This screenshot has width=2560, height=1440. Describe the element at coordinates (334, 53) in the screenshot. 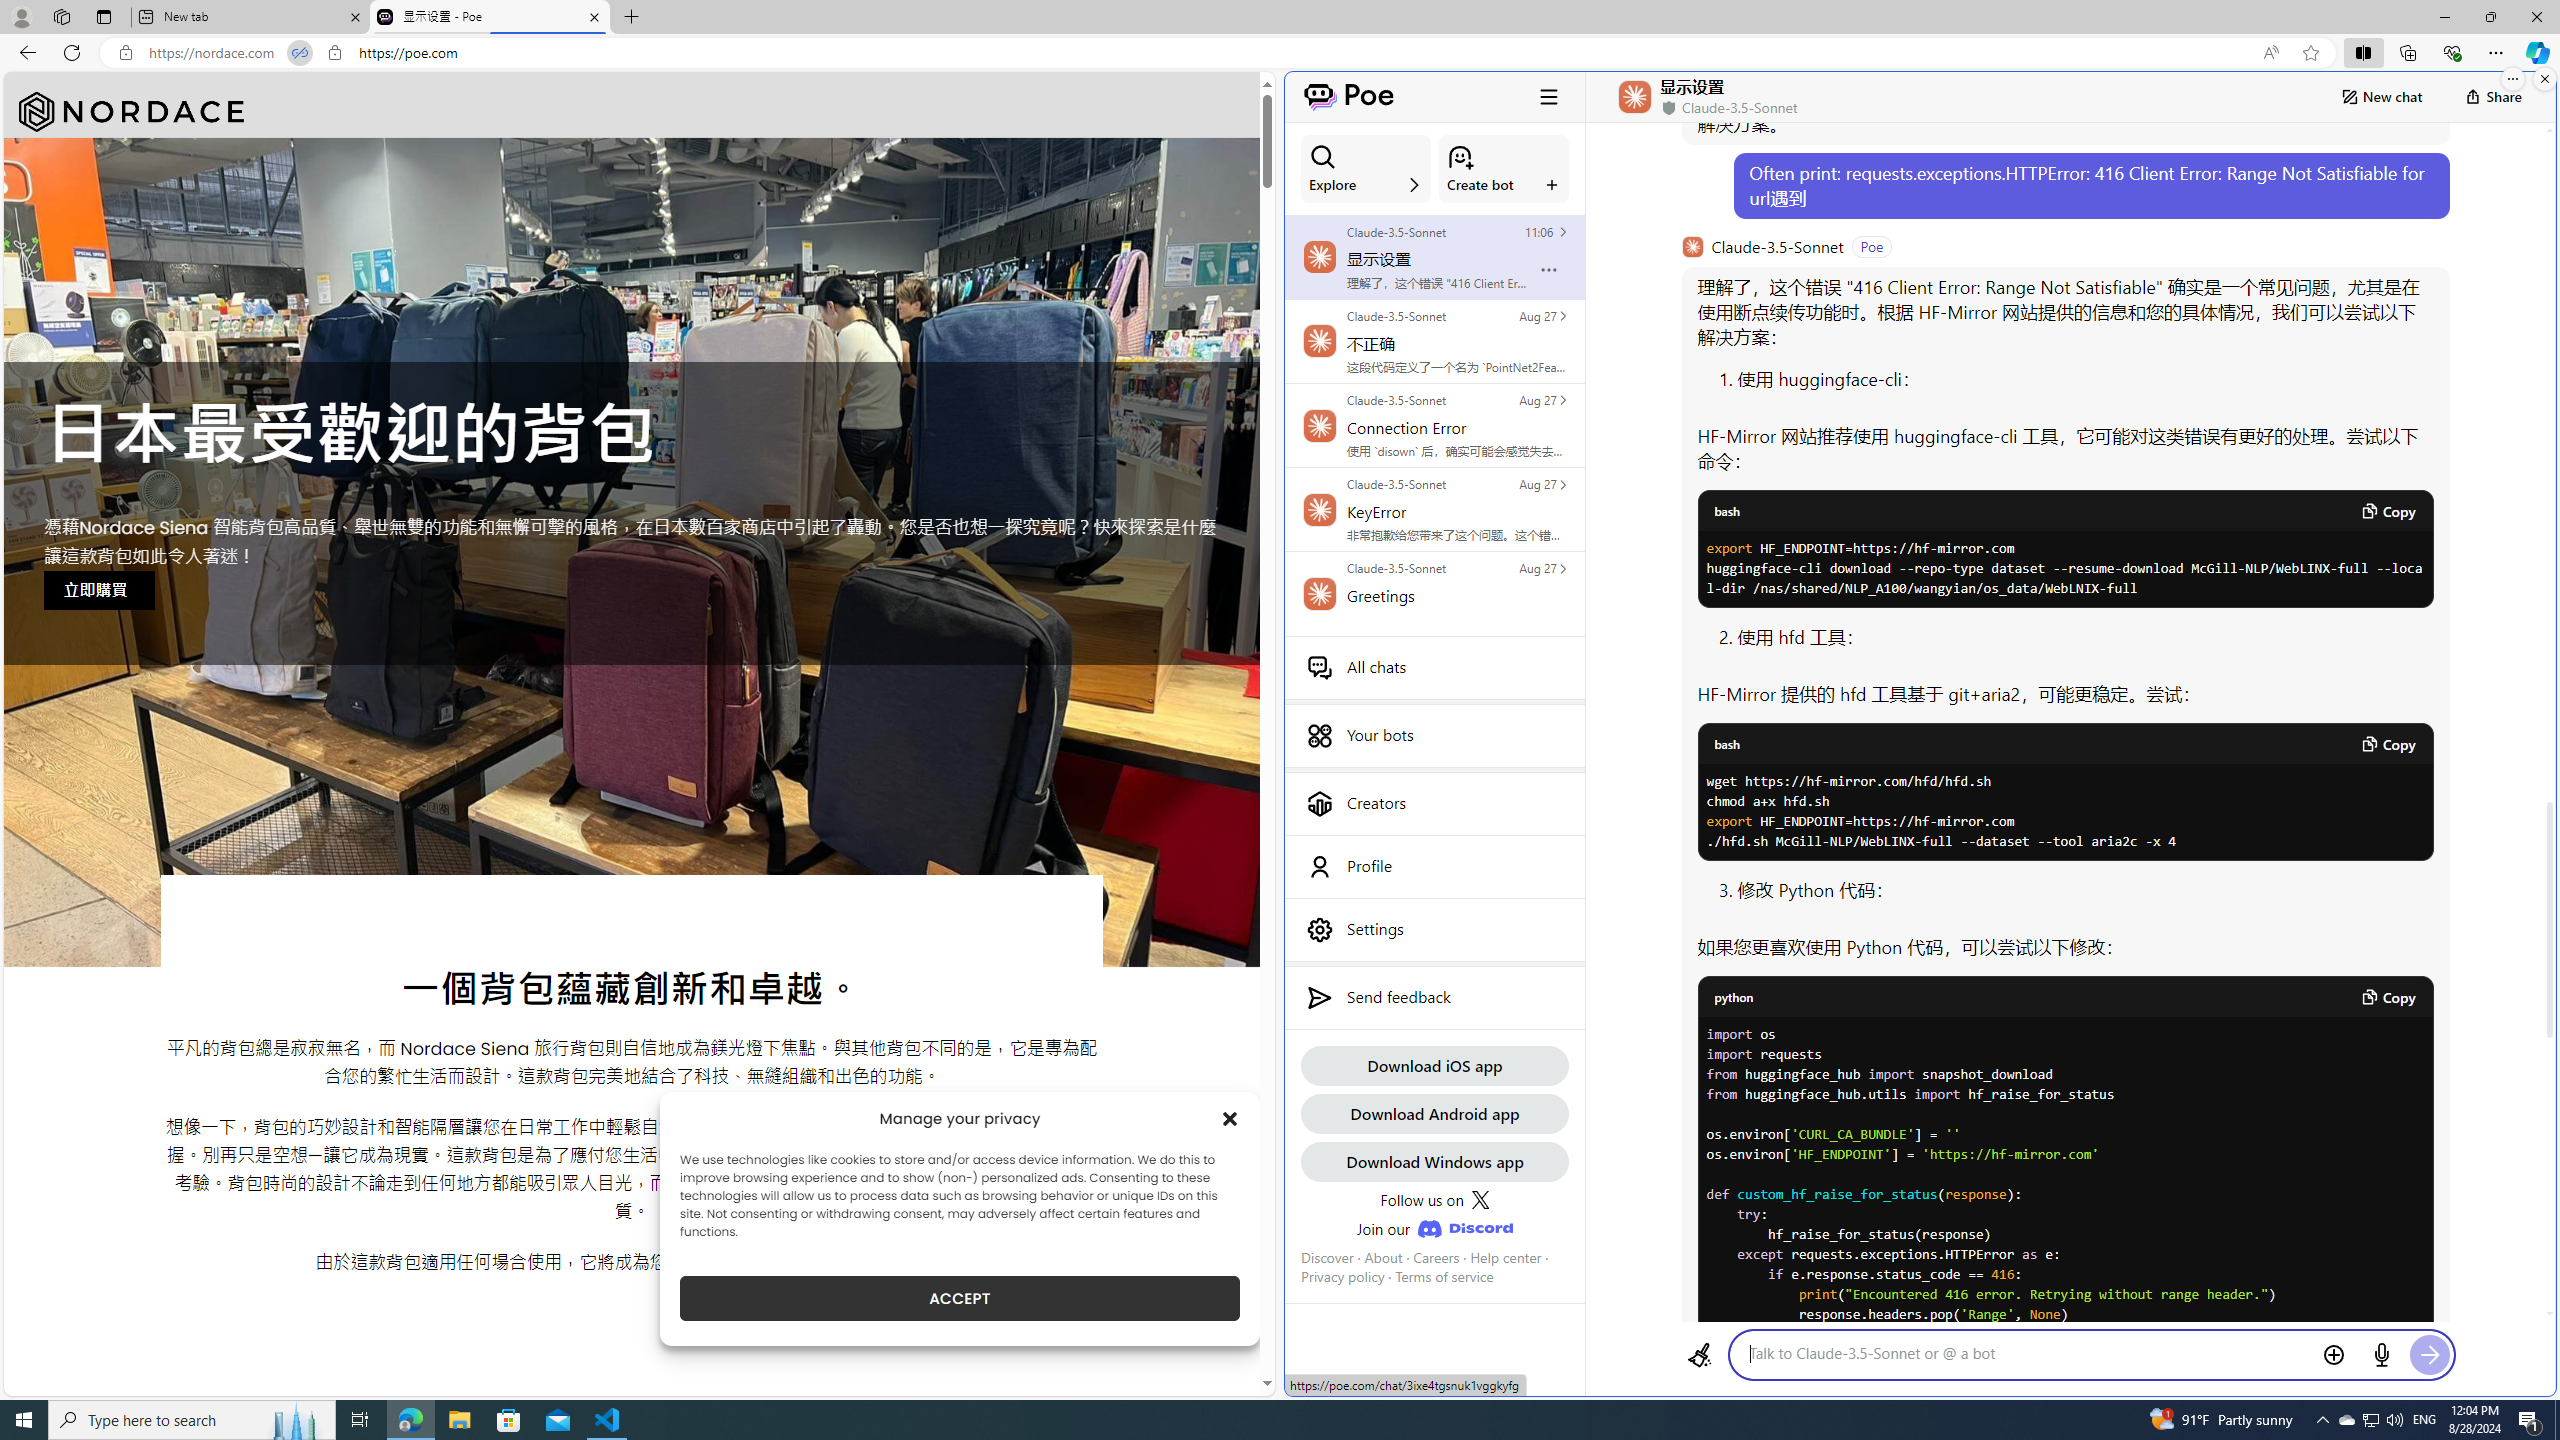

I see `View site information` at that location.